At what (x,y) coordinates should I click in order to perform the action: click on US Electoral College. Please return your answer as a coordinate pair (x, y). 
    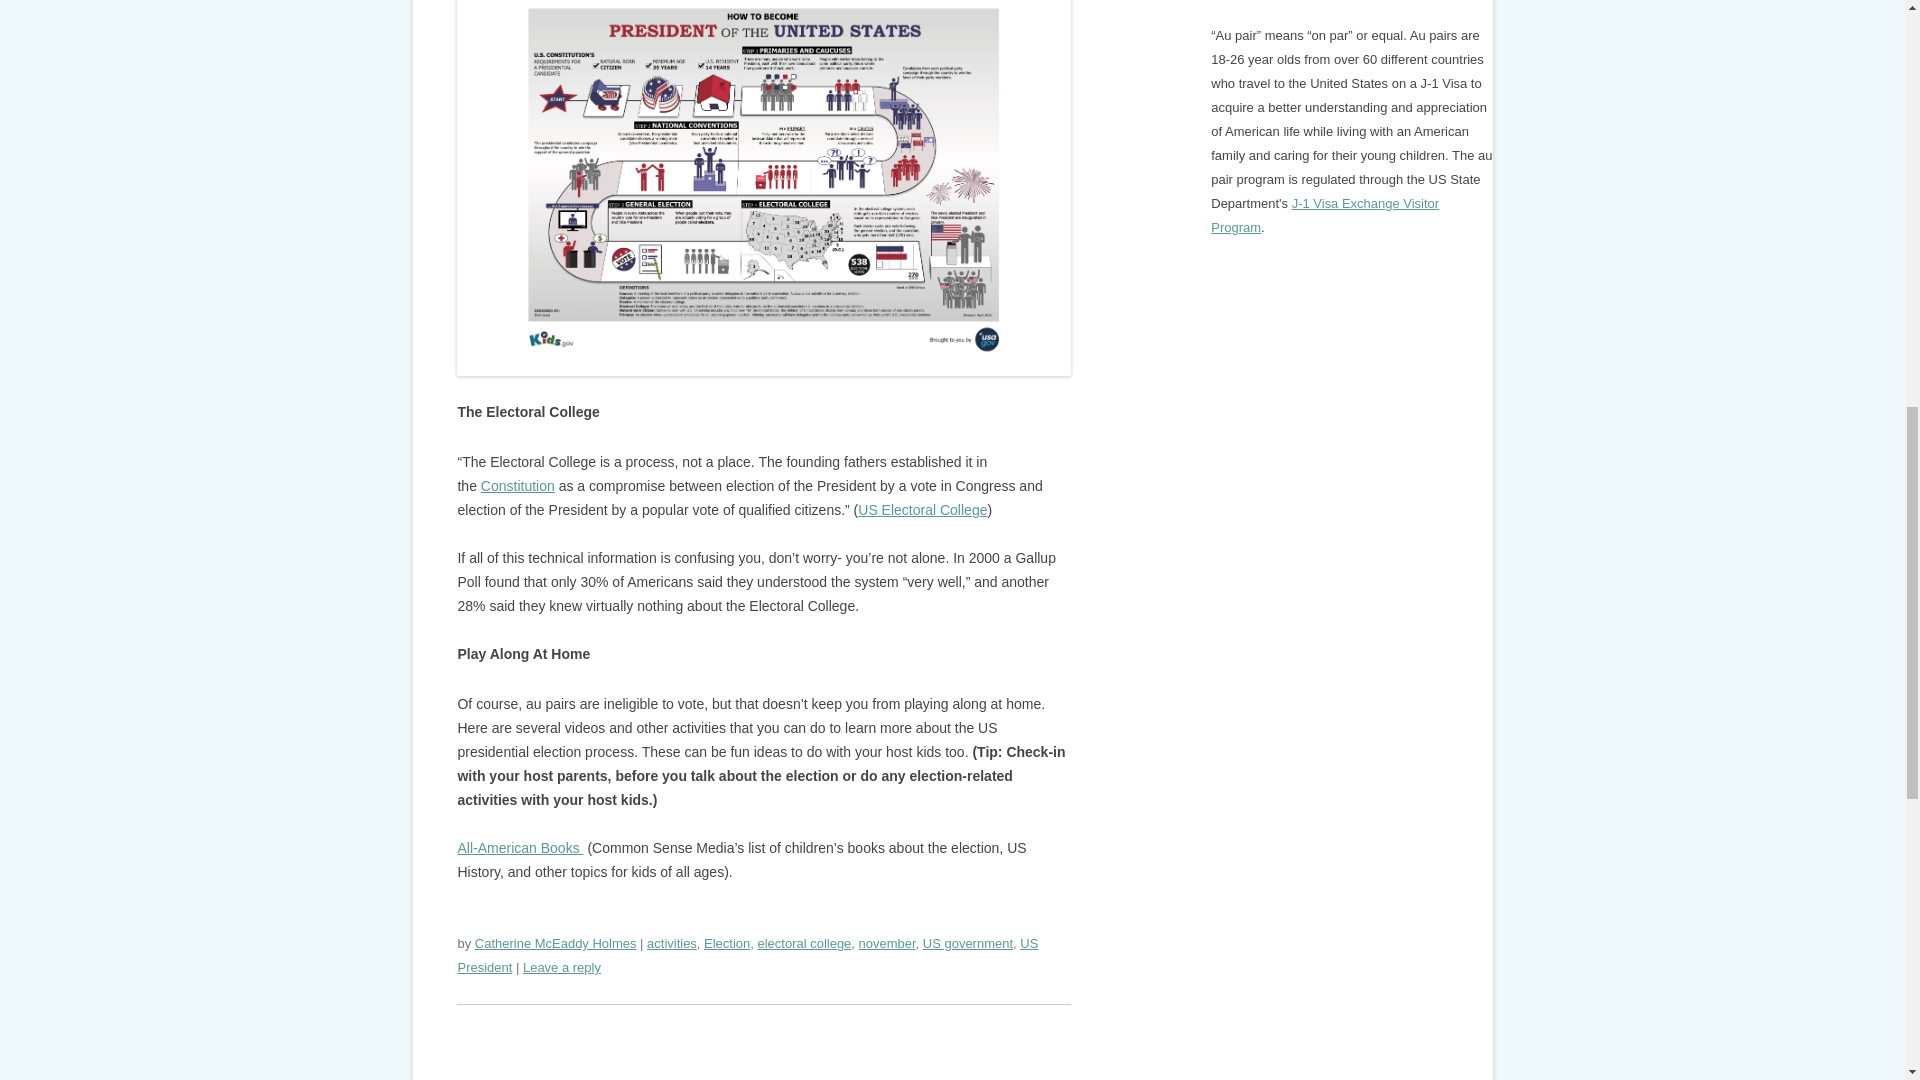
    Looking at the image, I should click on (922, 510).